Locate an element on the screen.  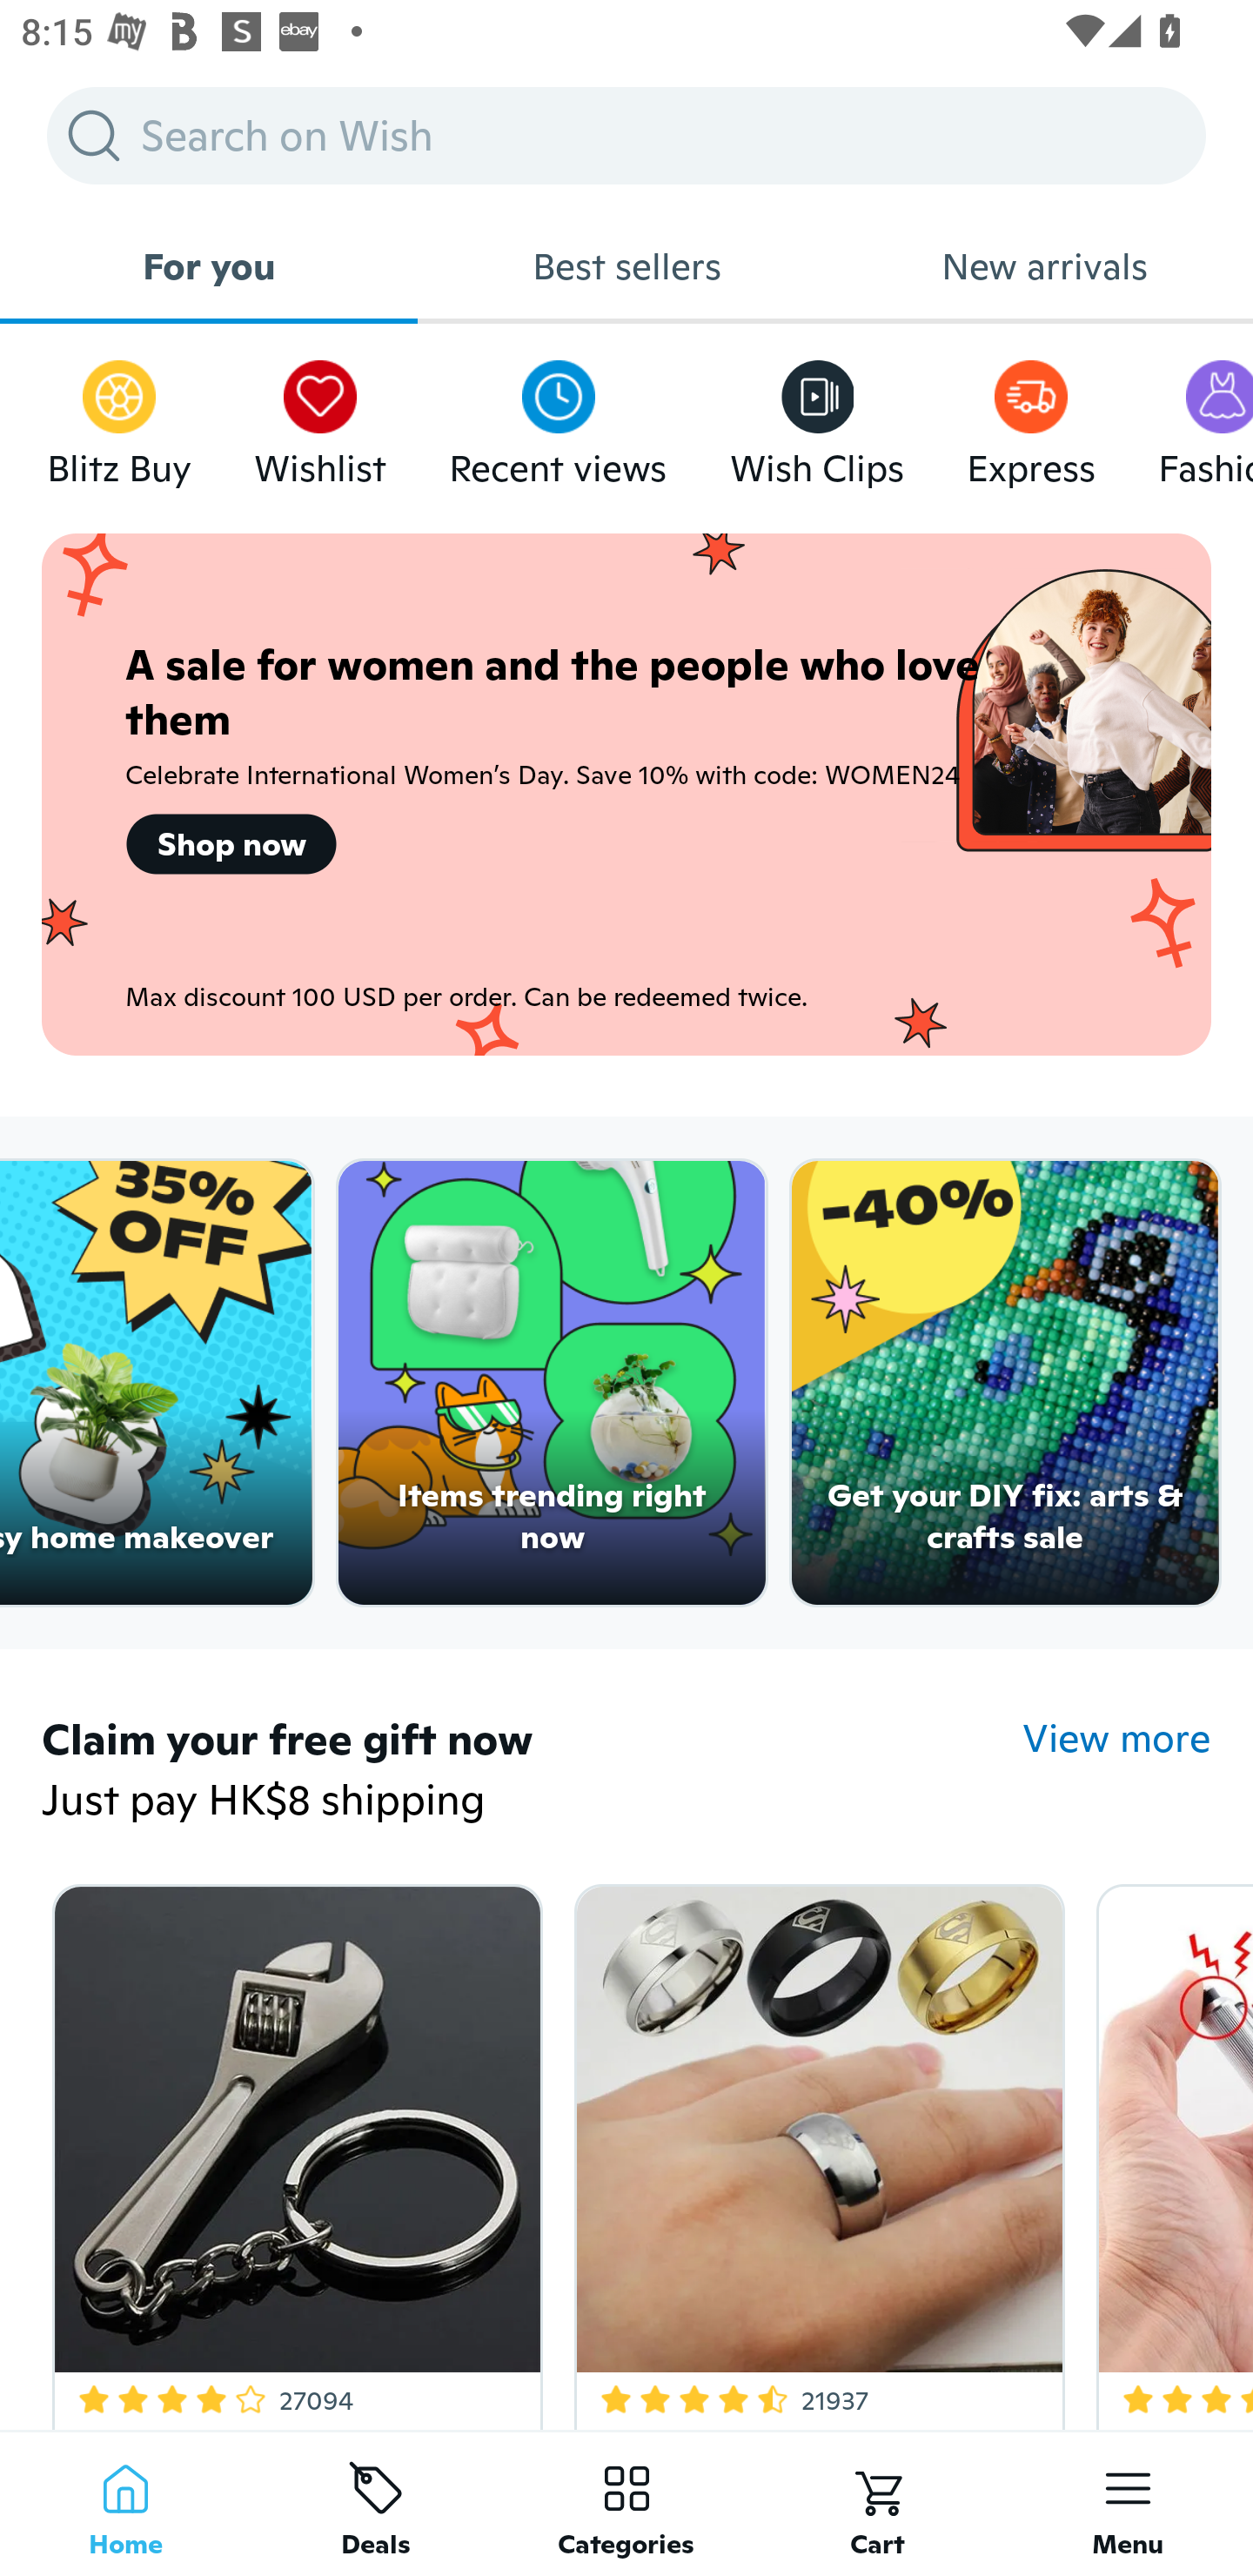
Search on Wish is located at coordinates (626, 135).